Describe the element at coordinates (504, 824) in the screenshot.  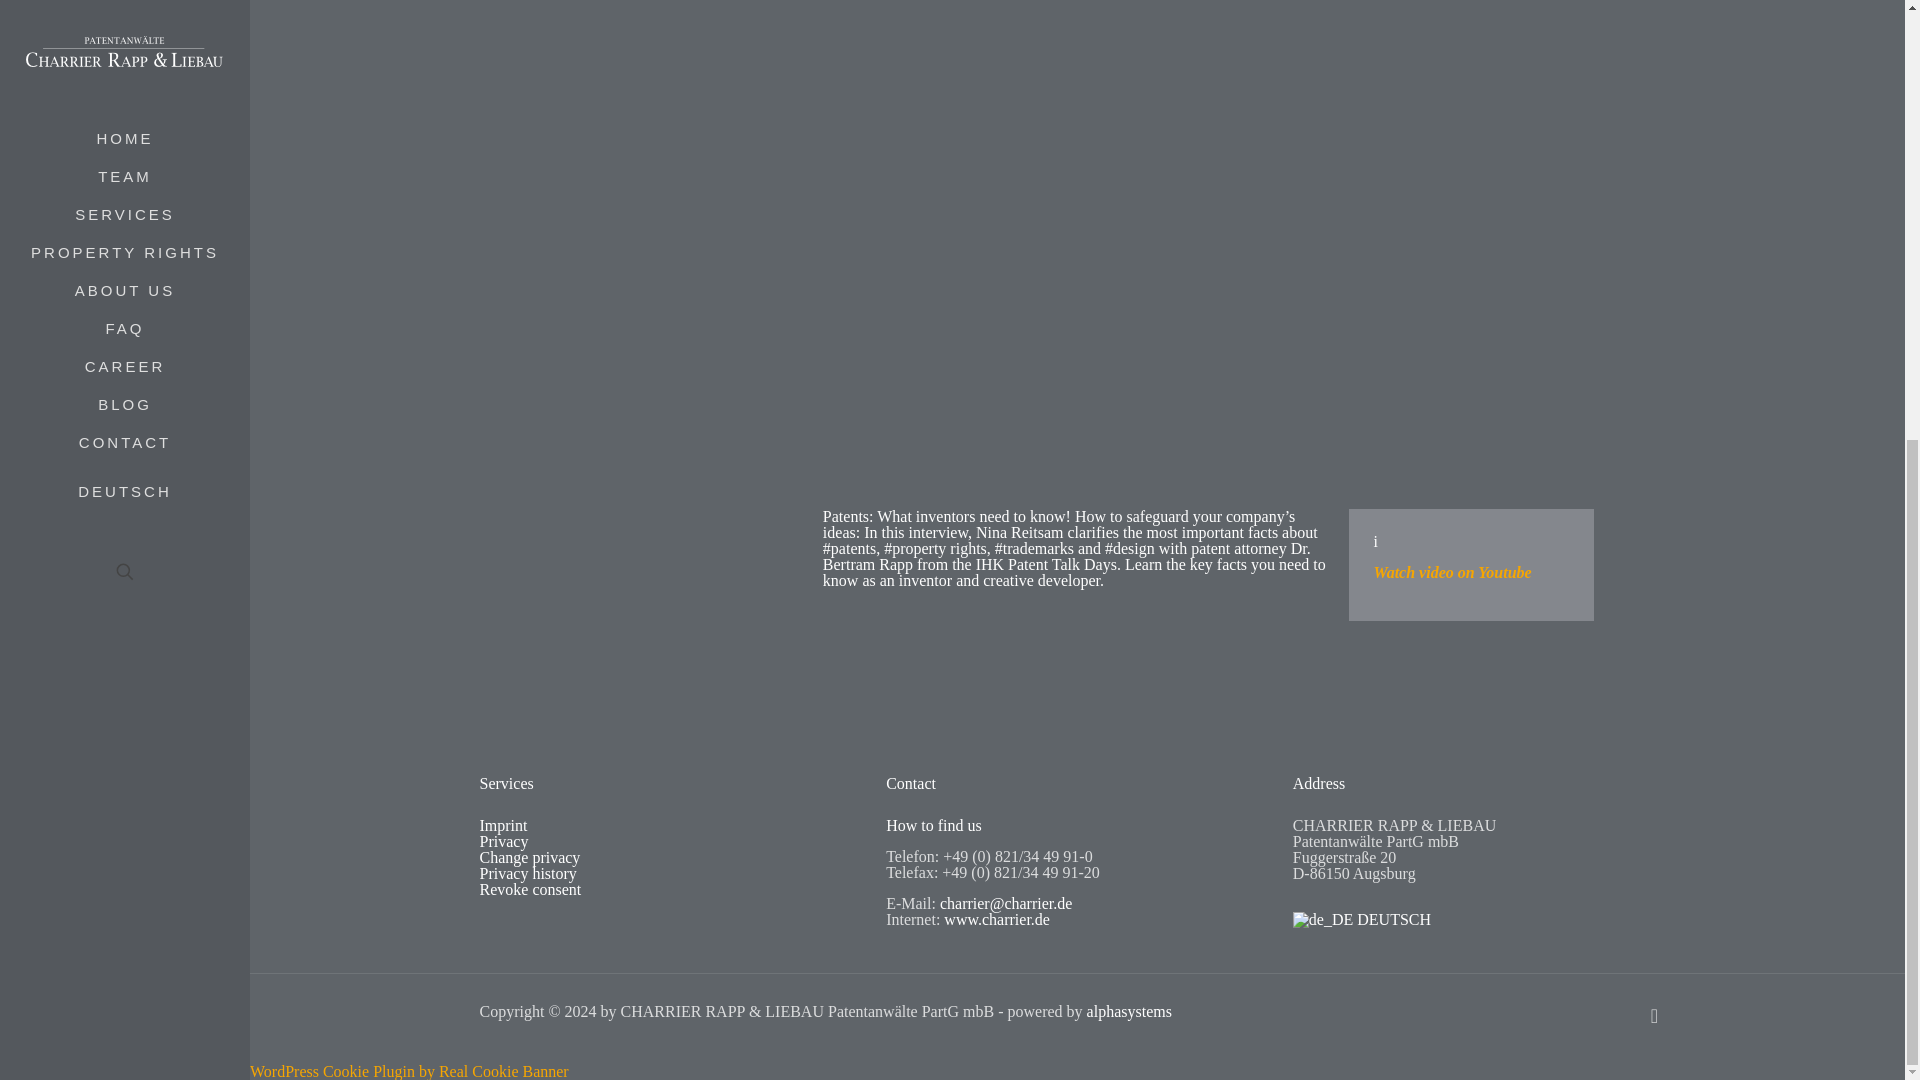
I see `Imprint` at that location.